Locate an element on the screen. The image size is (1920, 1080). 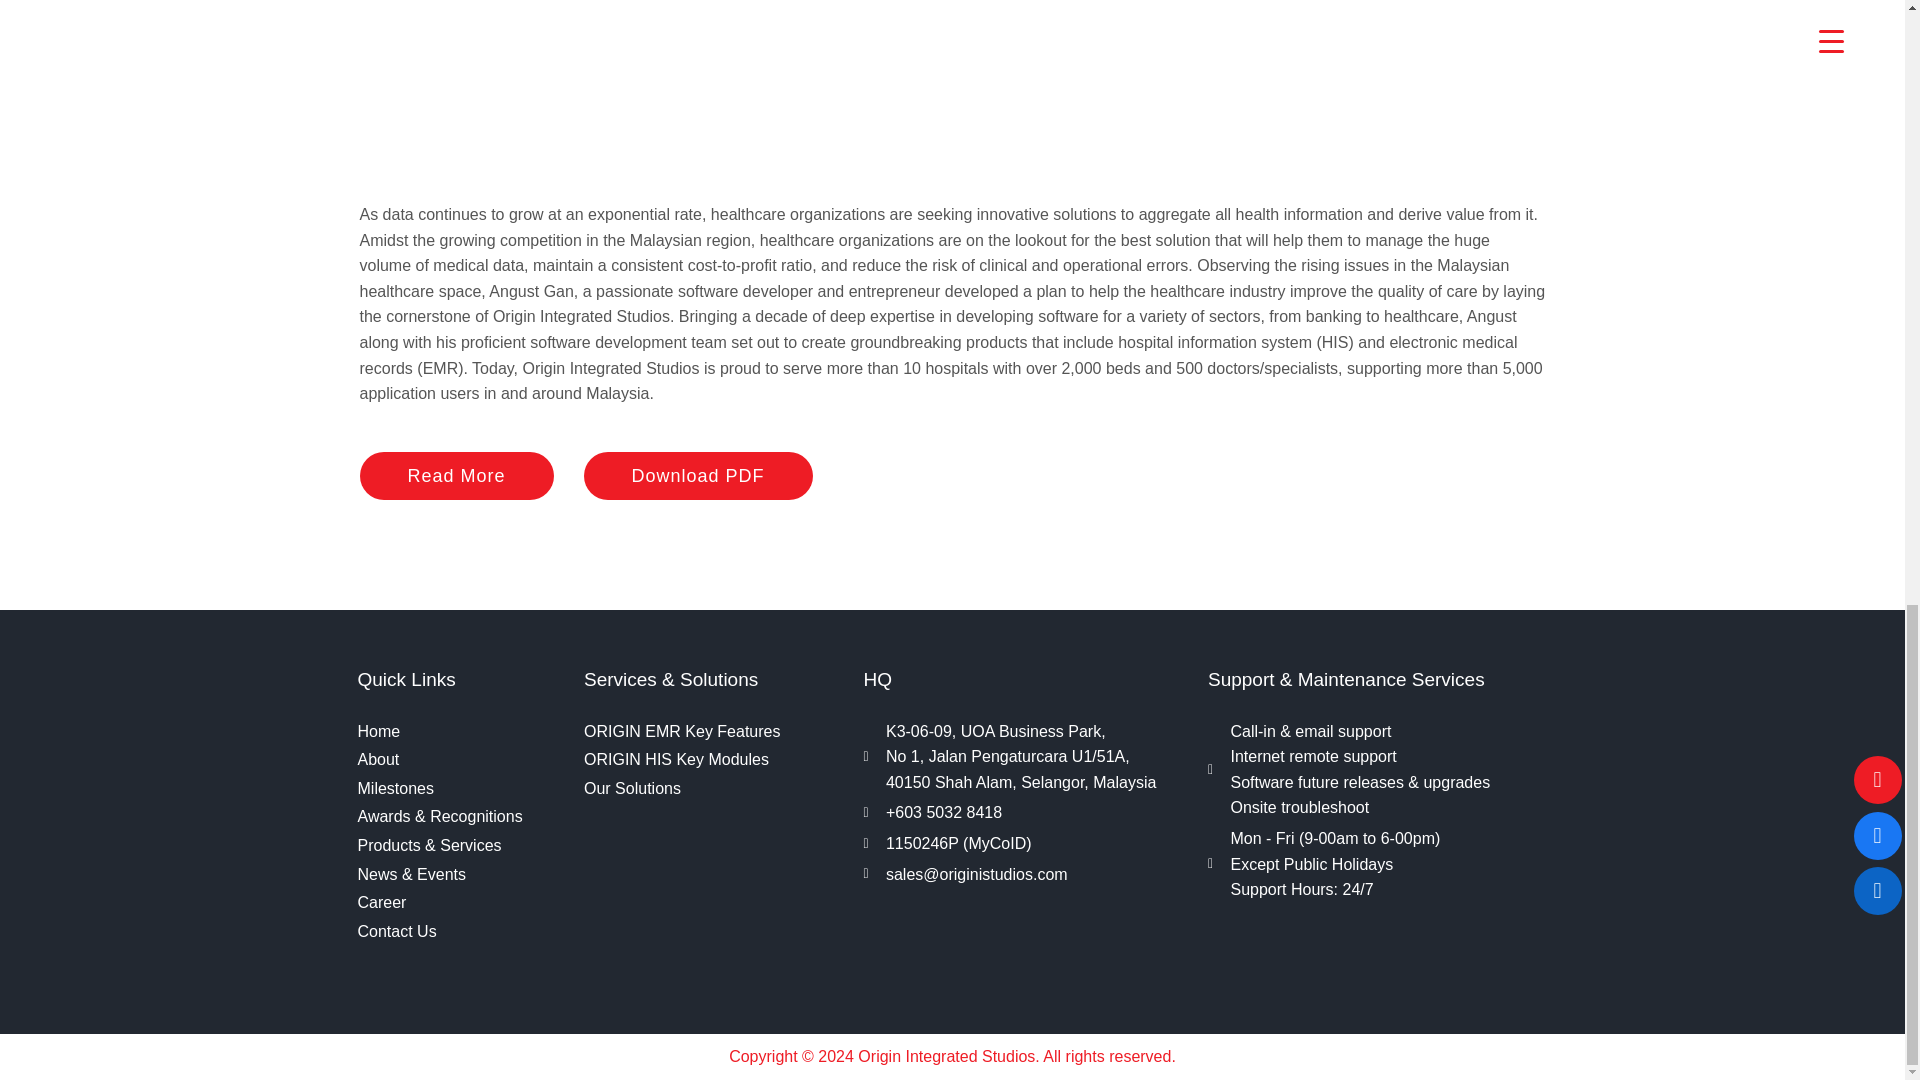
Contact Us is located at coordinates (460, 932).